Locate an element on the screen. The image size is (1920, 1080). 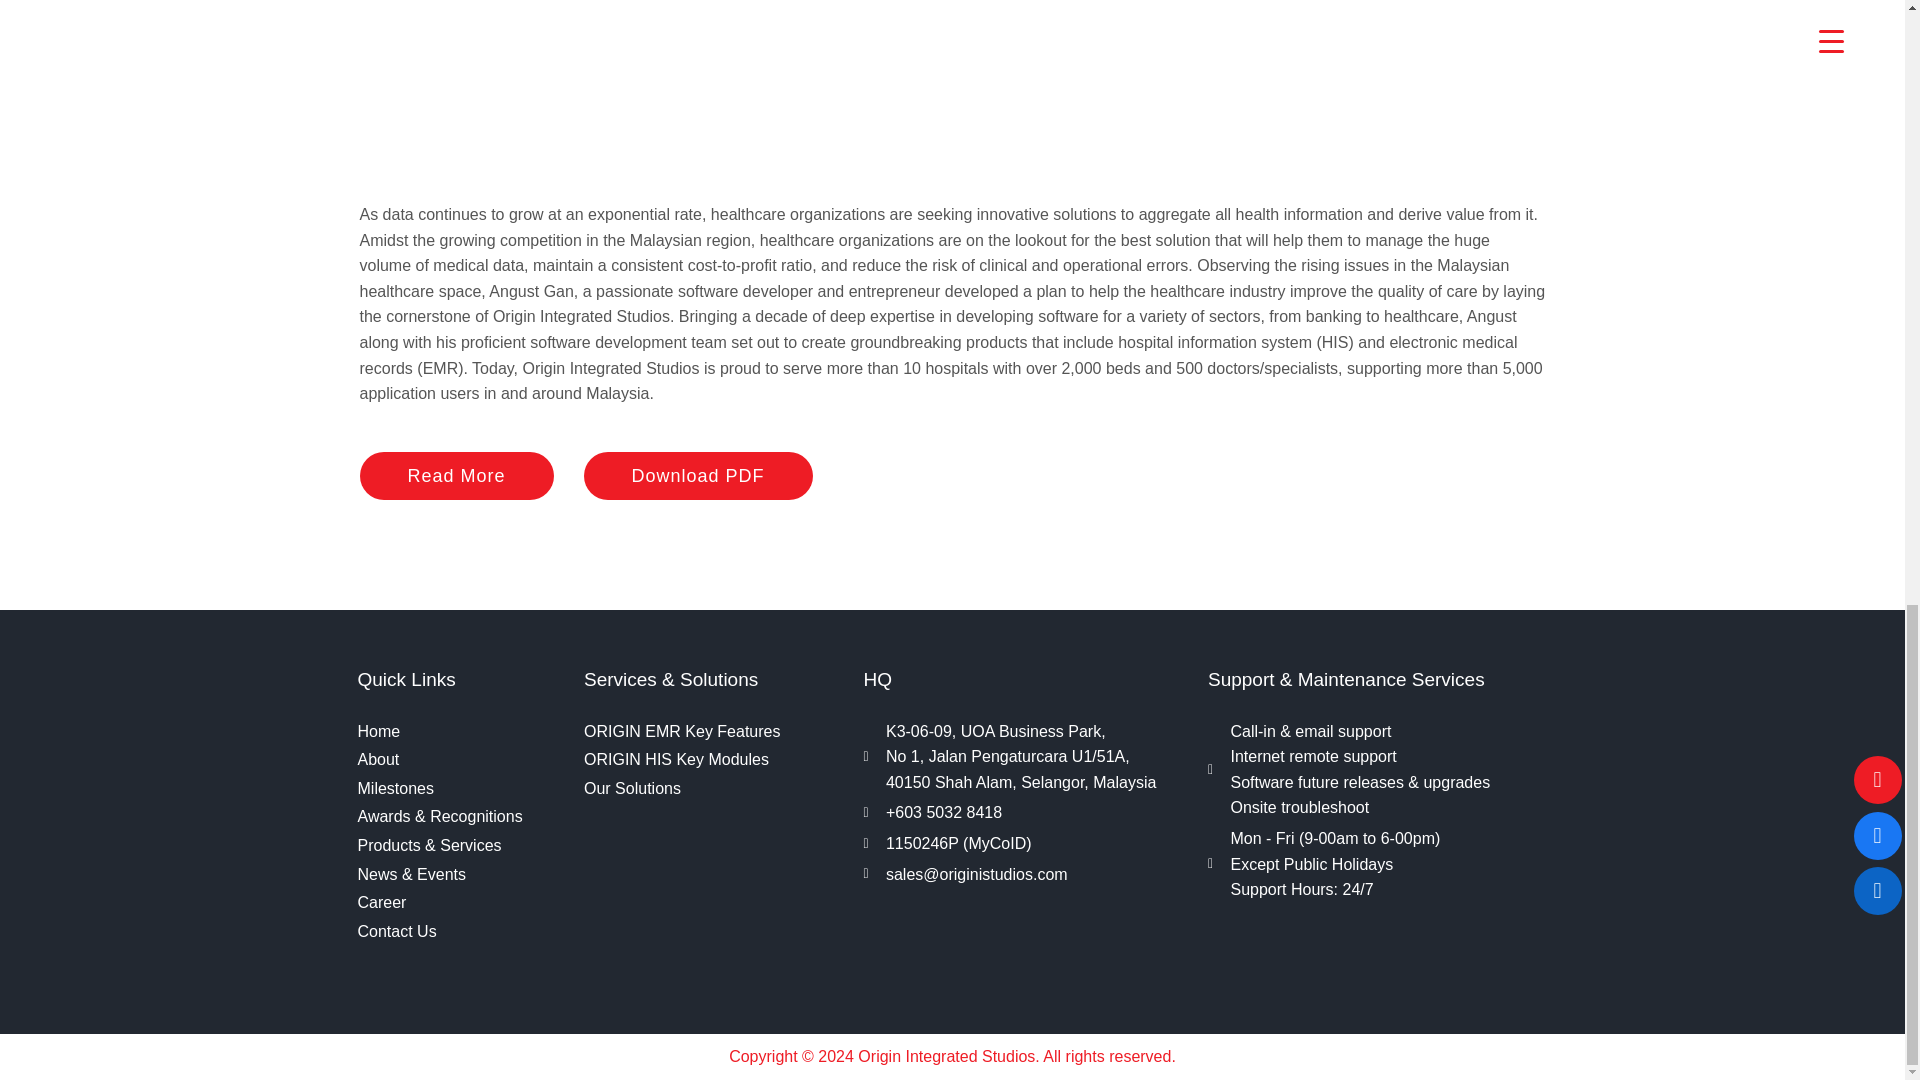
Contact Us is located at coordinates (460, 932).